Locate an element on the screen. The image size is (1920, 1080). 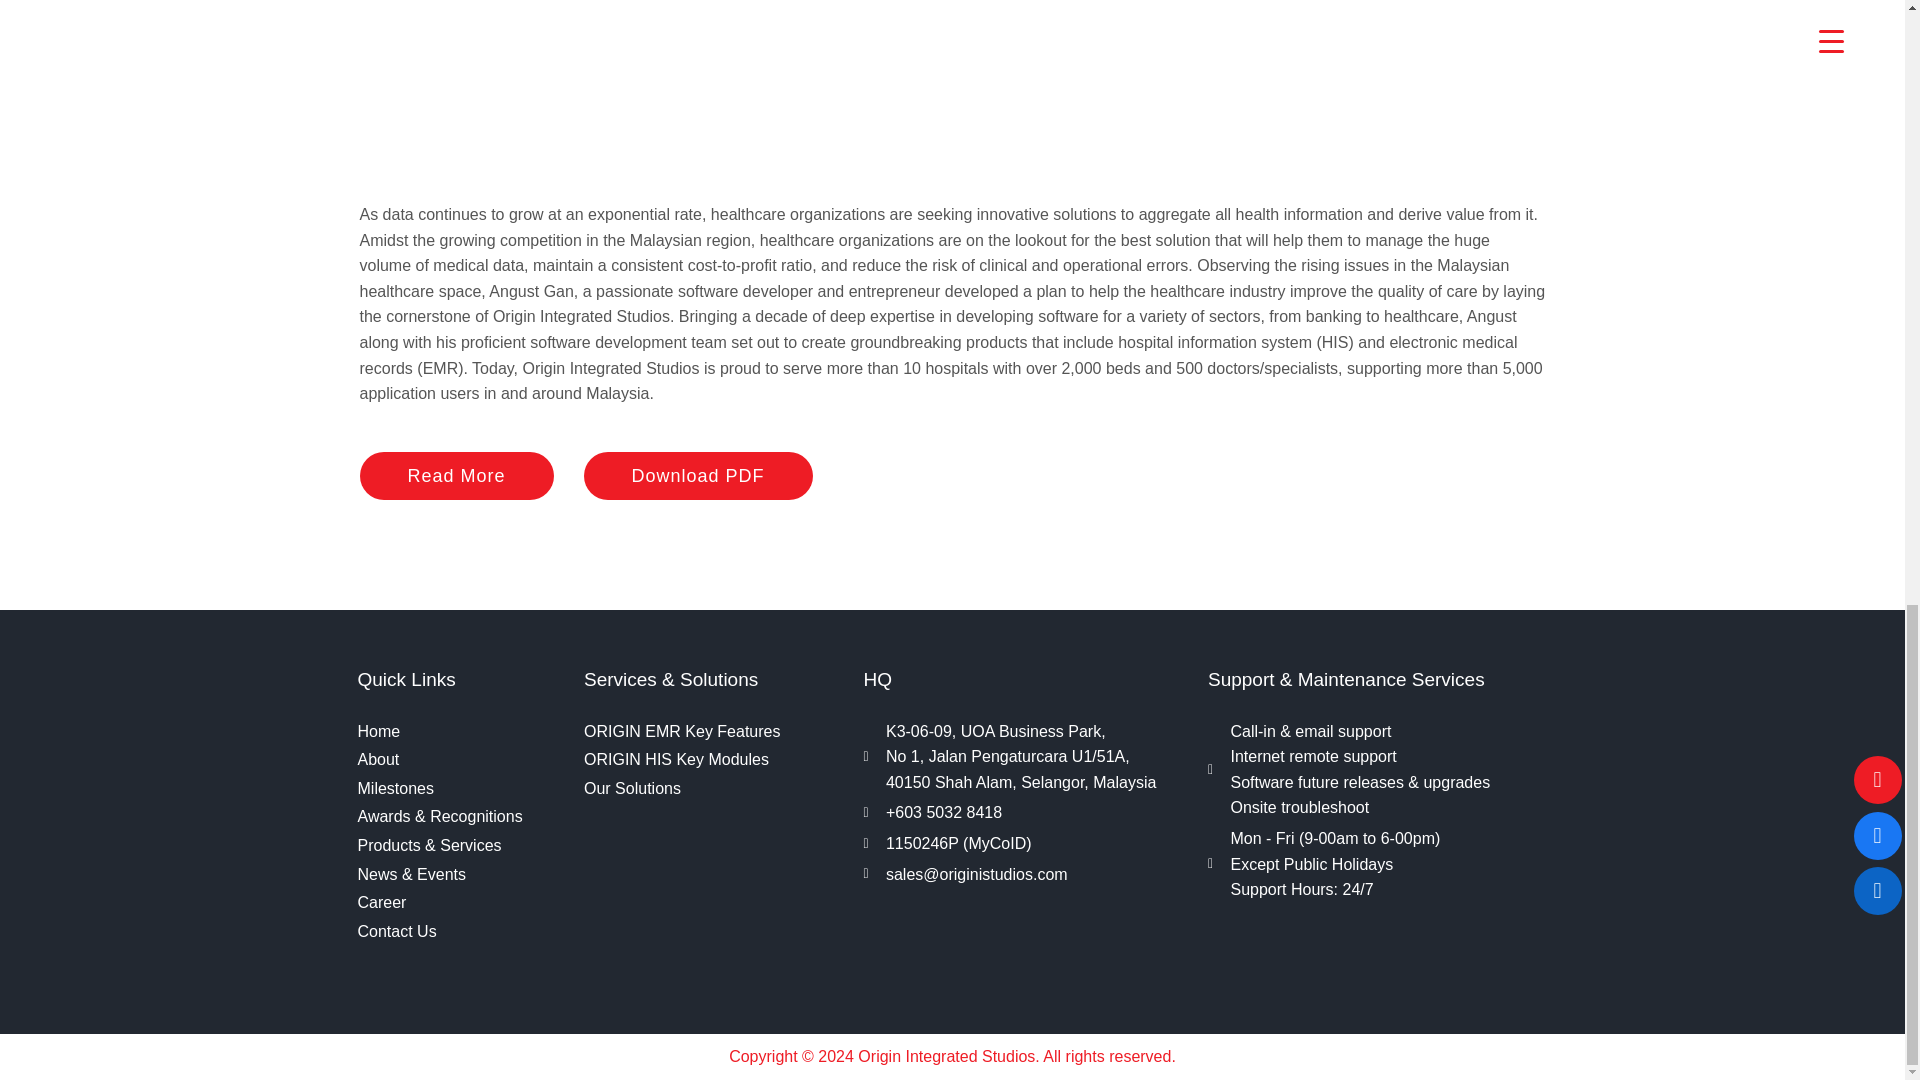
Contact Us is located at coordinates (460, 932).